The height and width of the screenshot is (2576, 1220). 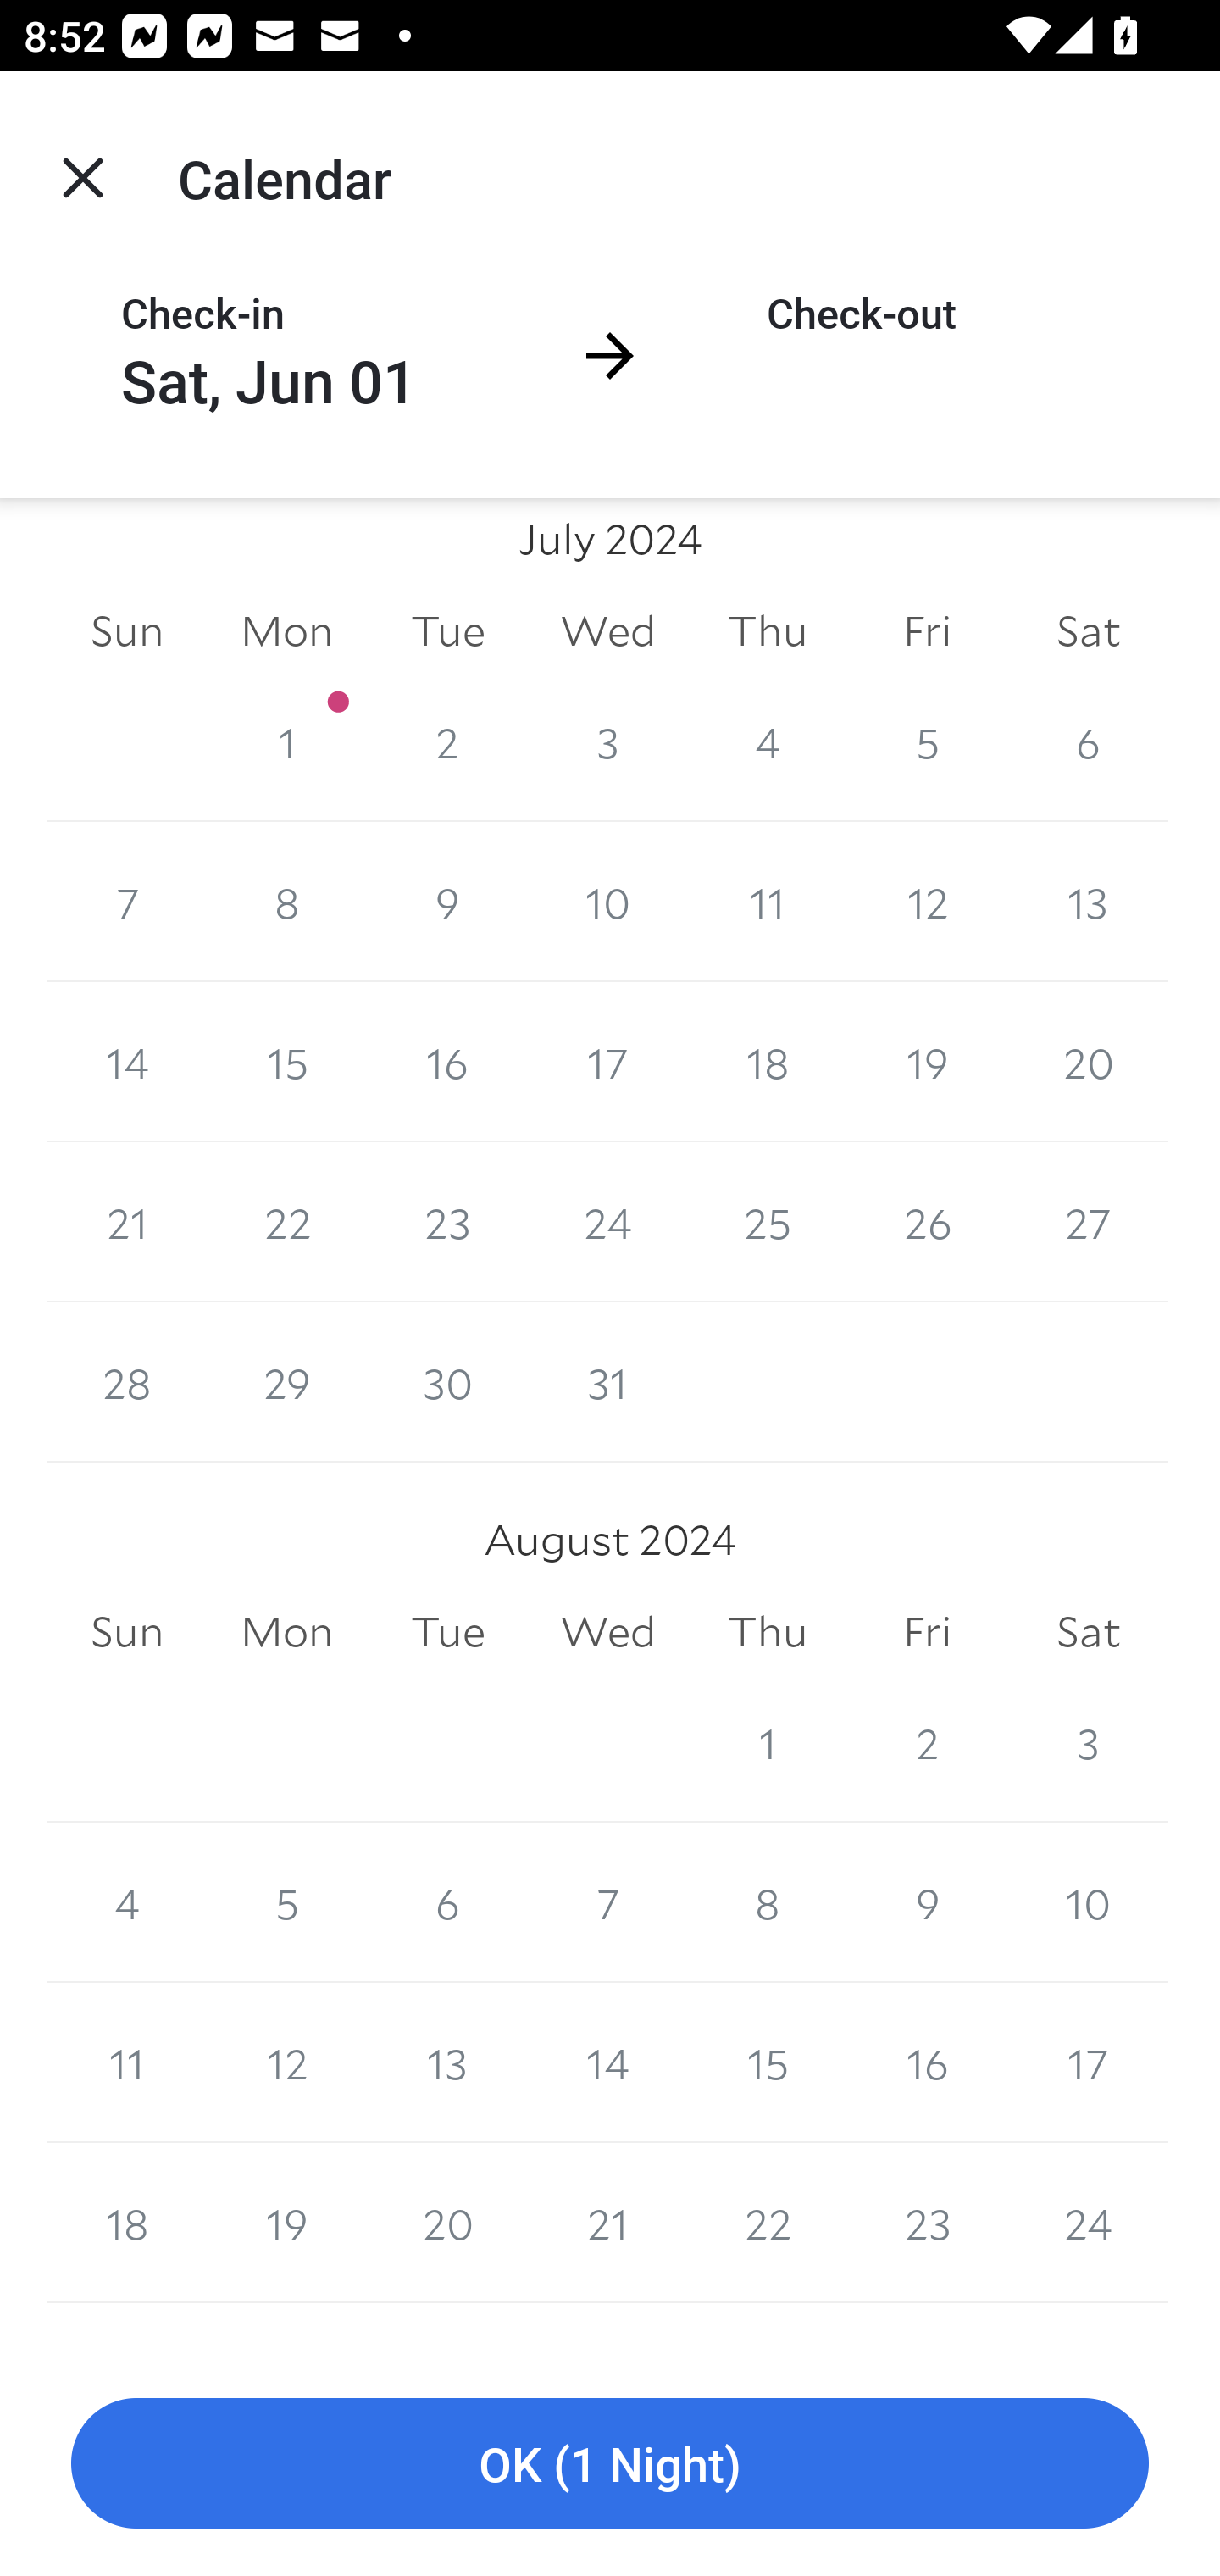 I want to click on 23 23 August 2024, so click(x=927, y=2223).